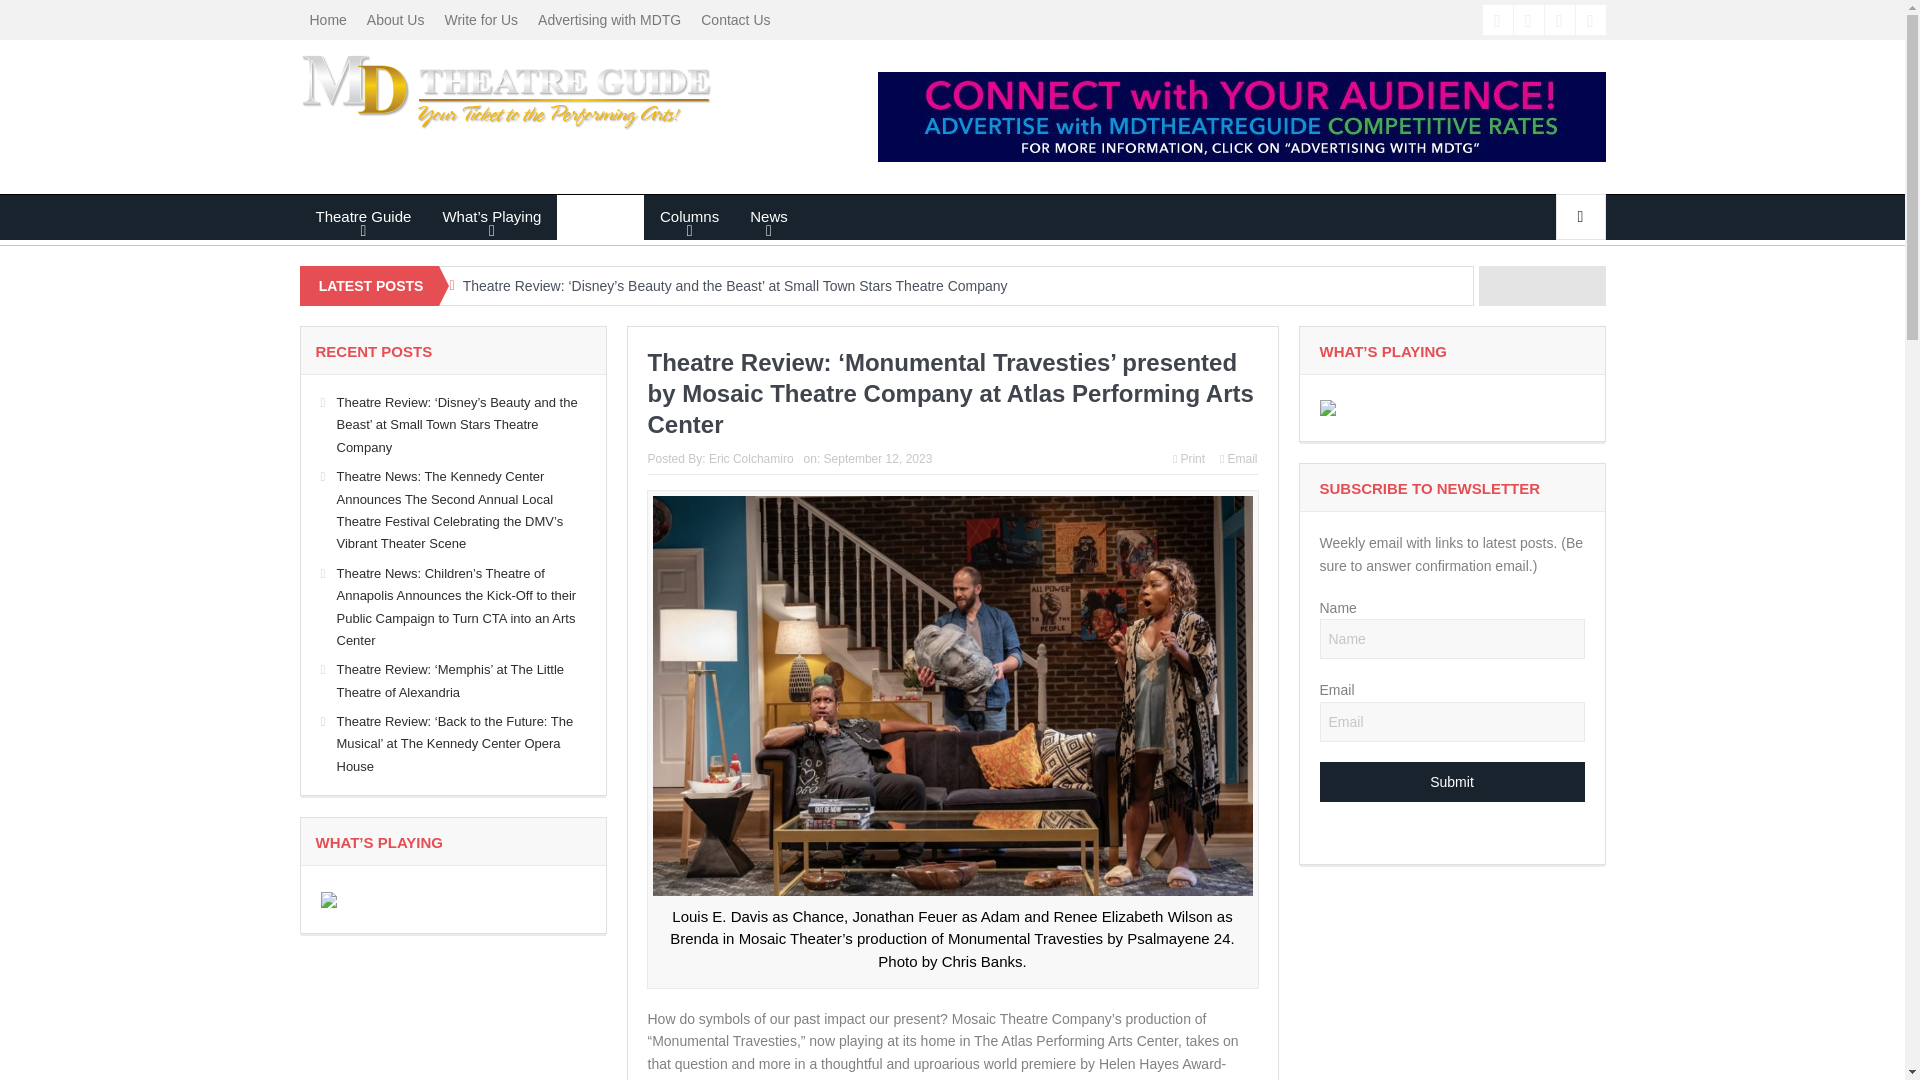 The image size is (1920, 1080). I want to click on Advertising with MDTG, so click(610, 20).